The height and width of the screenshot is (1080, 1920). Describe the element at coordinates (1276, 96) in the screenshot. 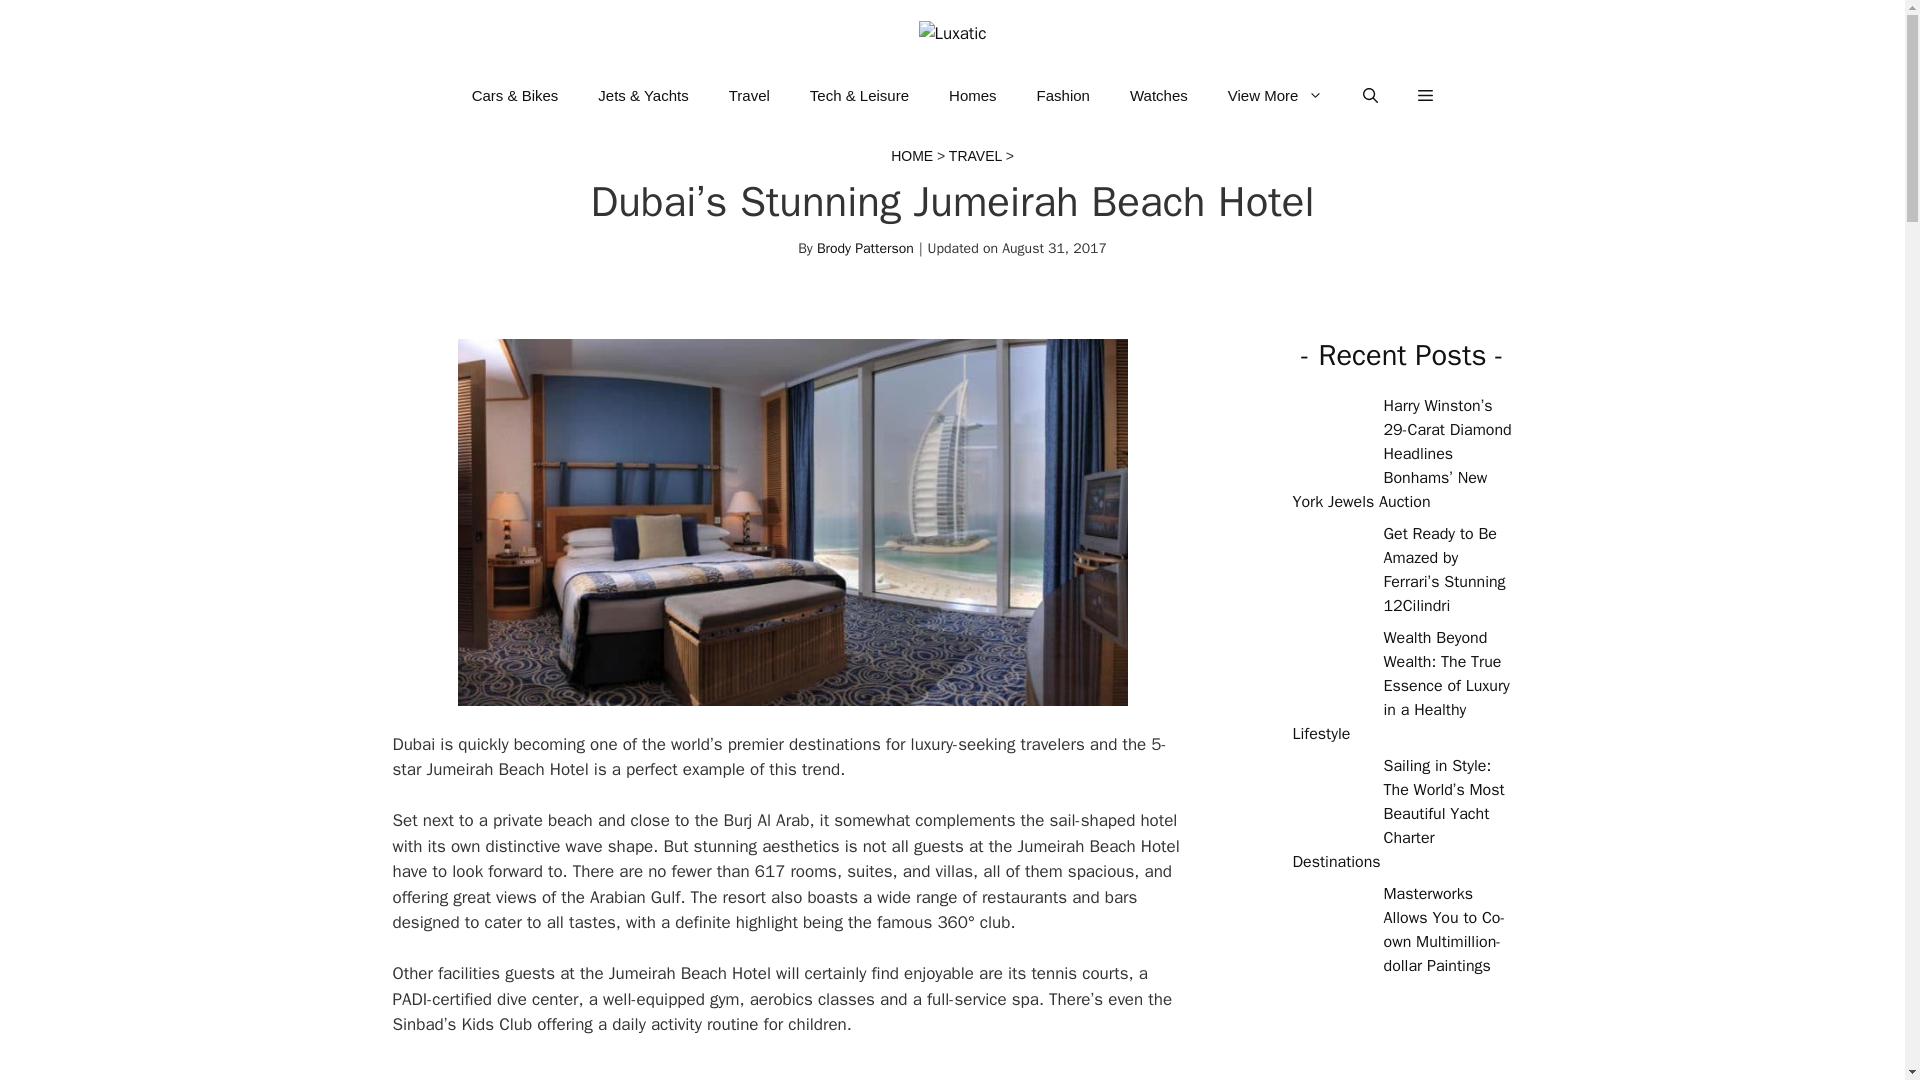

I see `View More` at that location.